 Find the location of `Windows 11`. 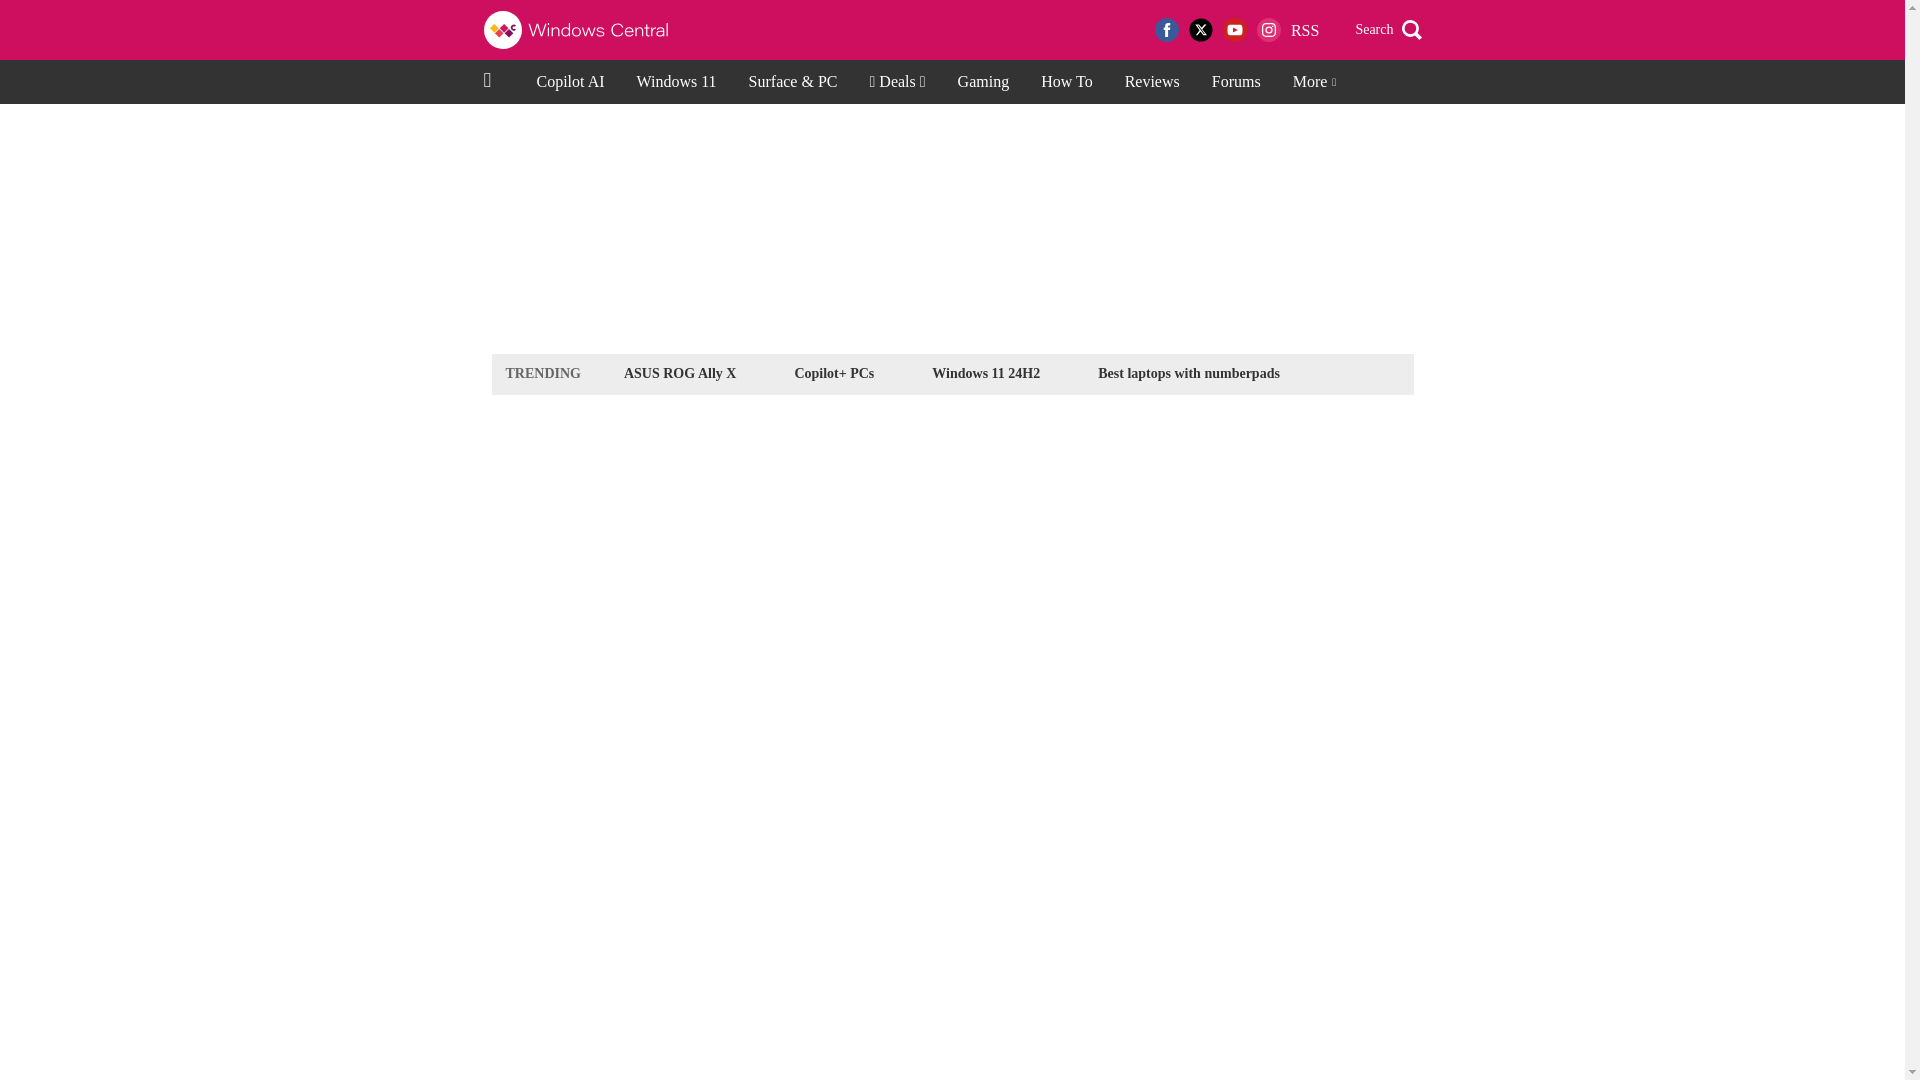

Windows 11 is located at coordinates (676, 82).